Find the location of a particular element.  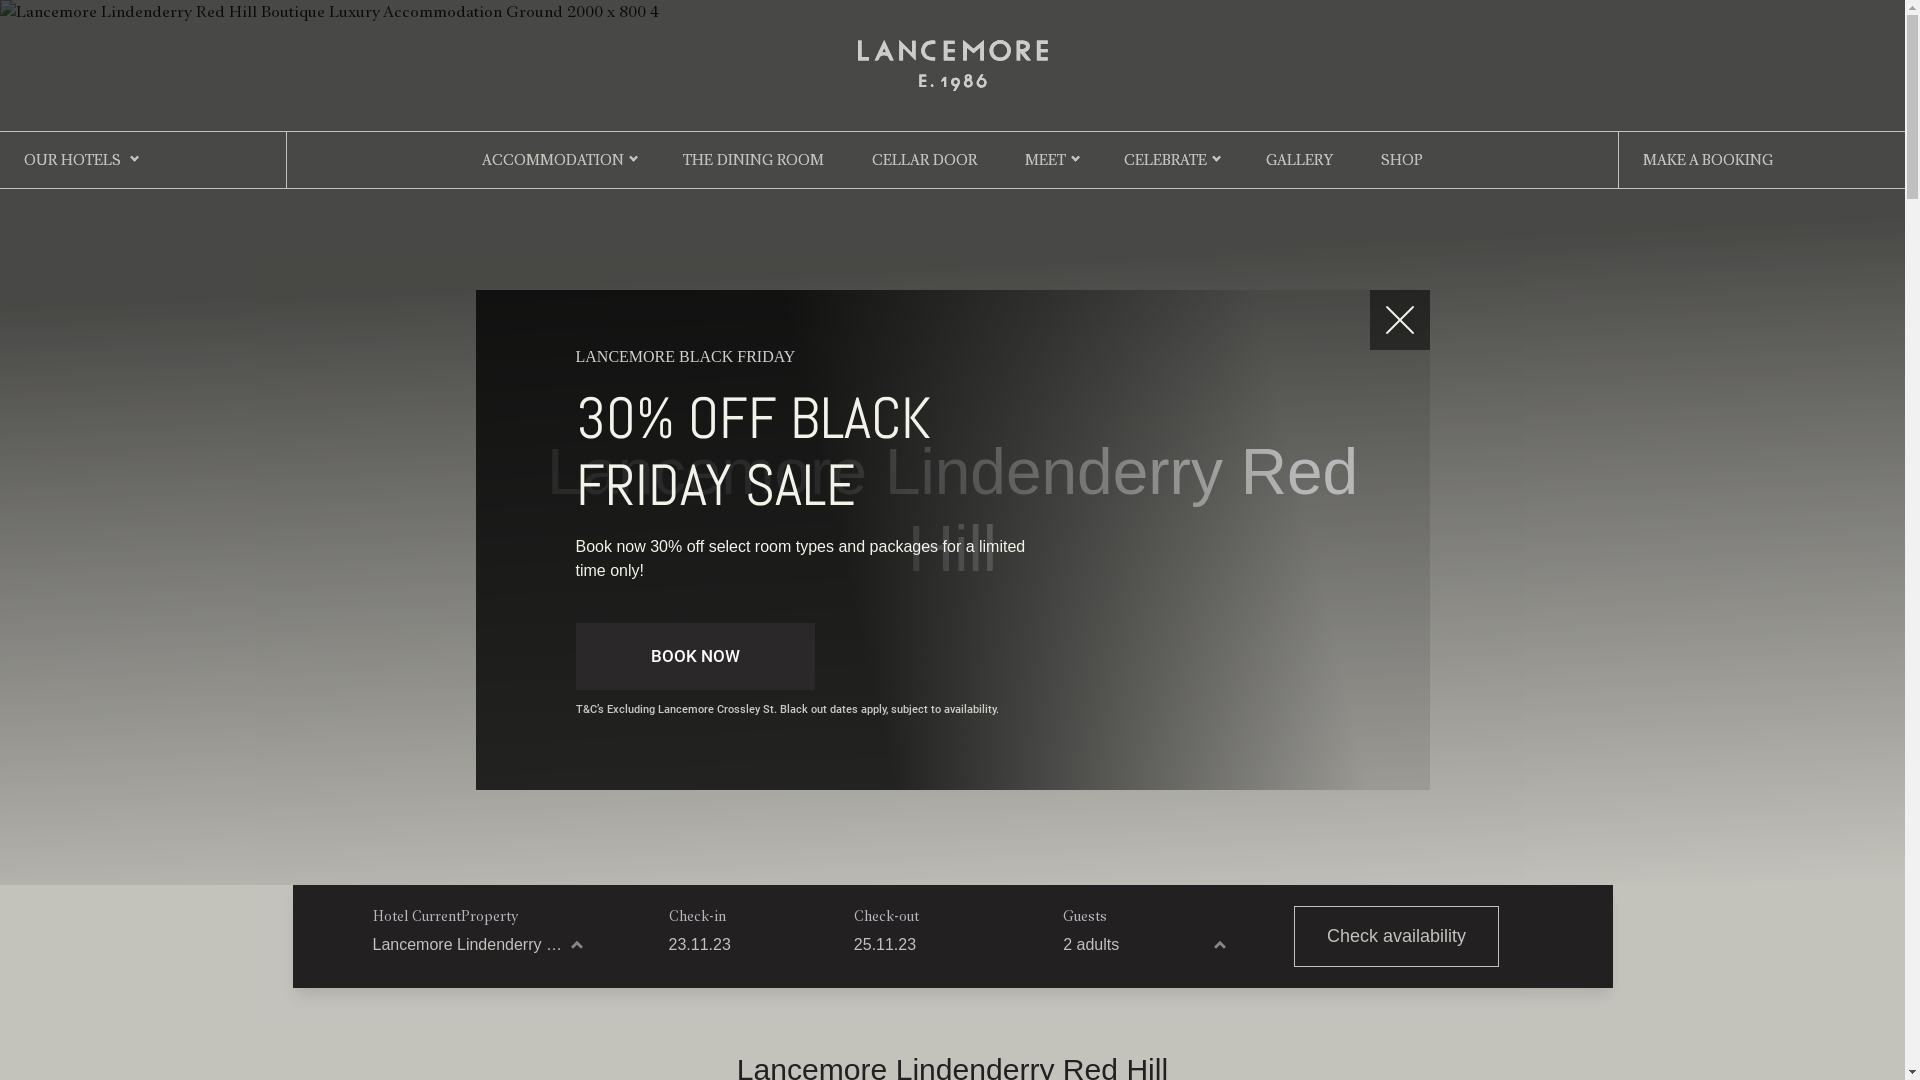

BOOK NOW is located at coordinates (696, 657).